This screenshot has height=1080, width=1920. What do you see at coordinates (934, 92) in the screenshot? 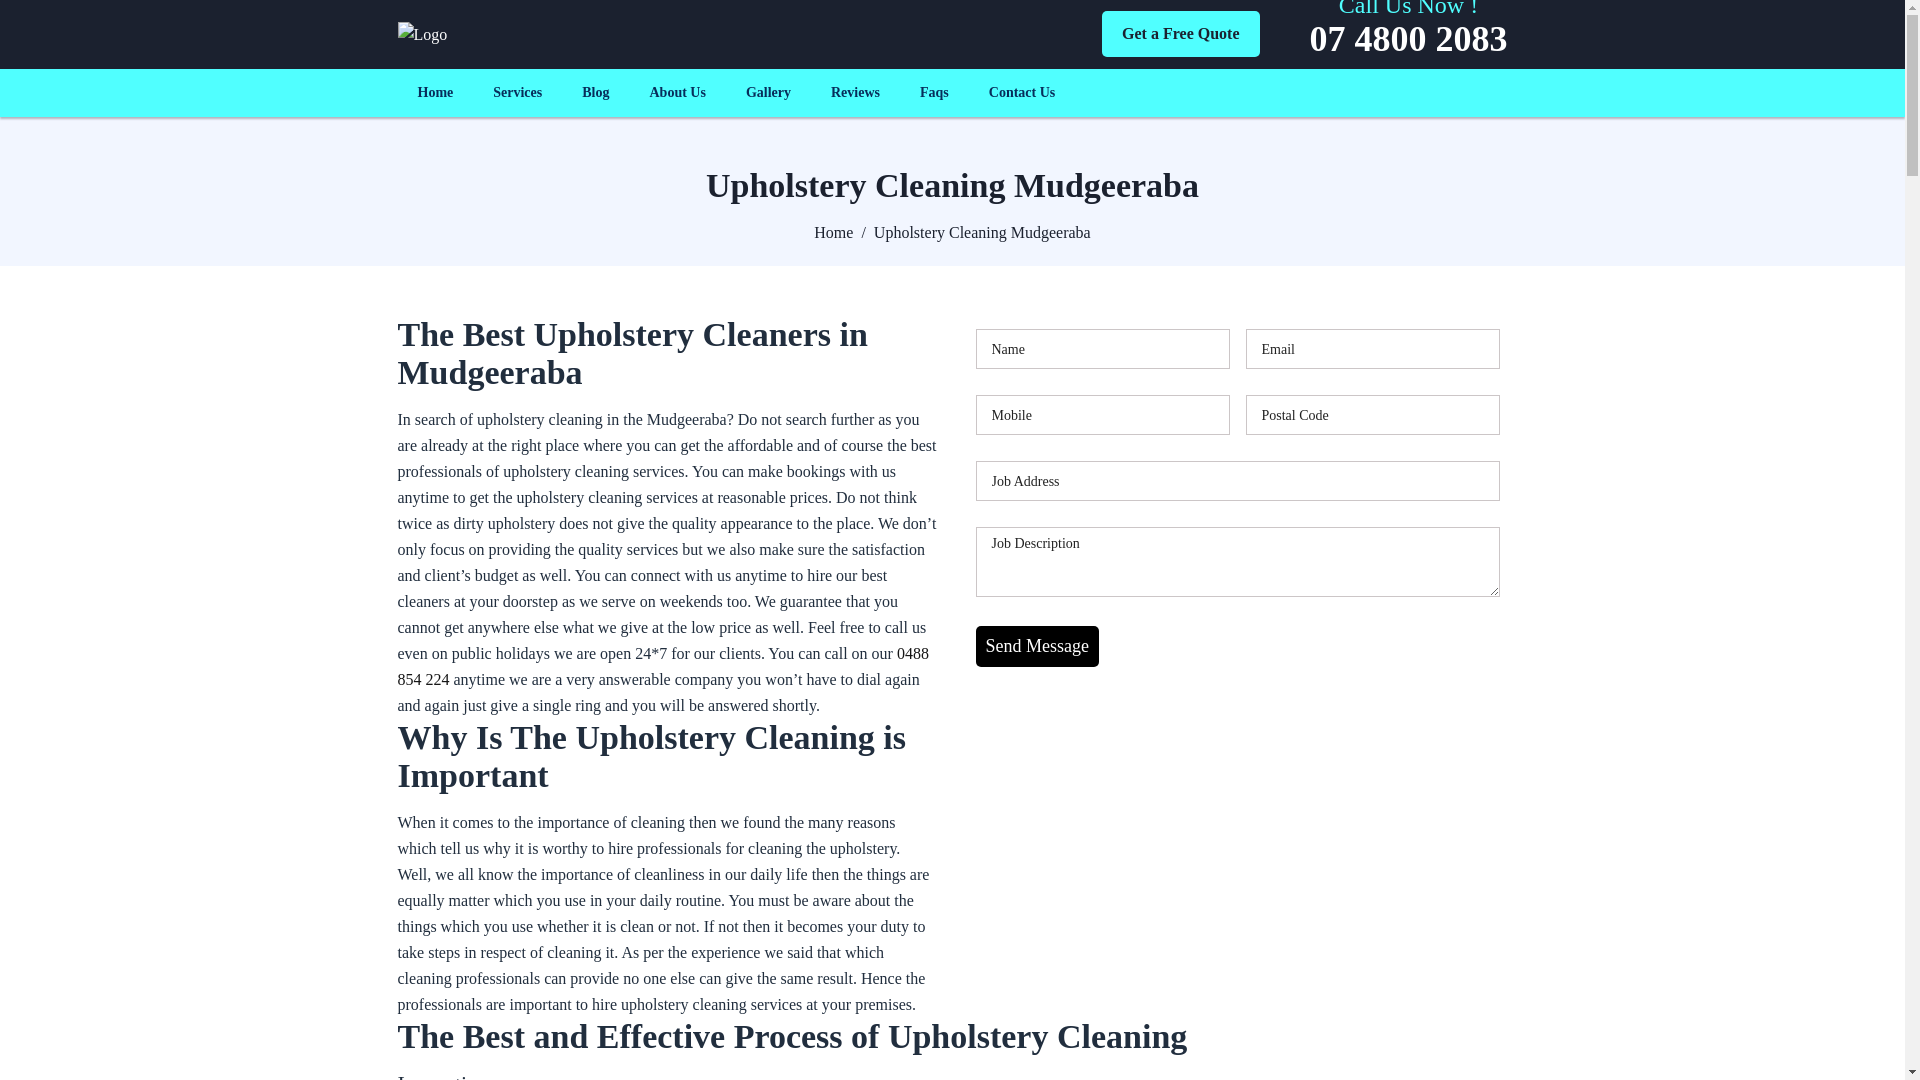
I see `Faqs` at bounding box center [934, 92].